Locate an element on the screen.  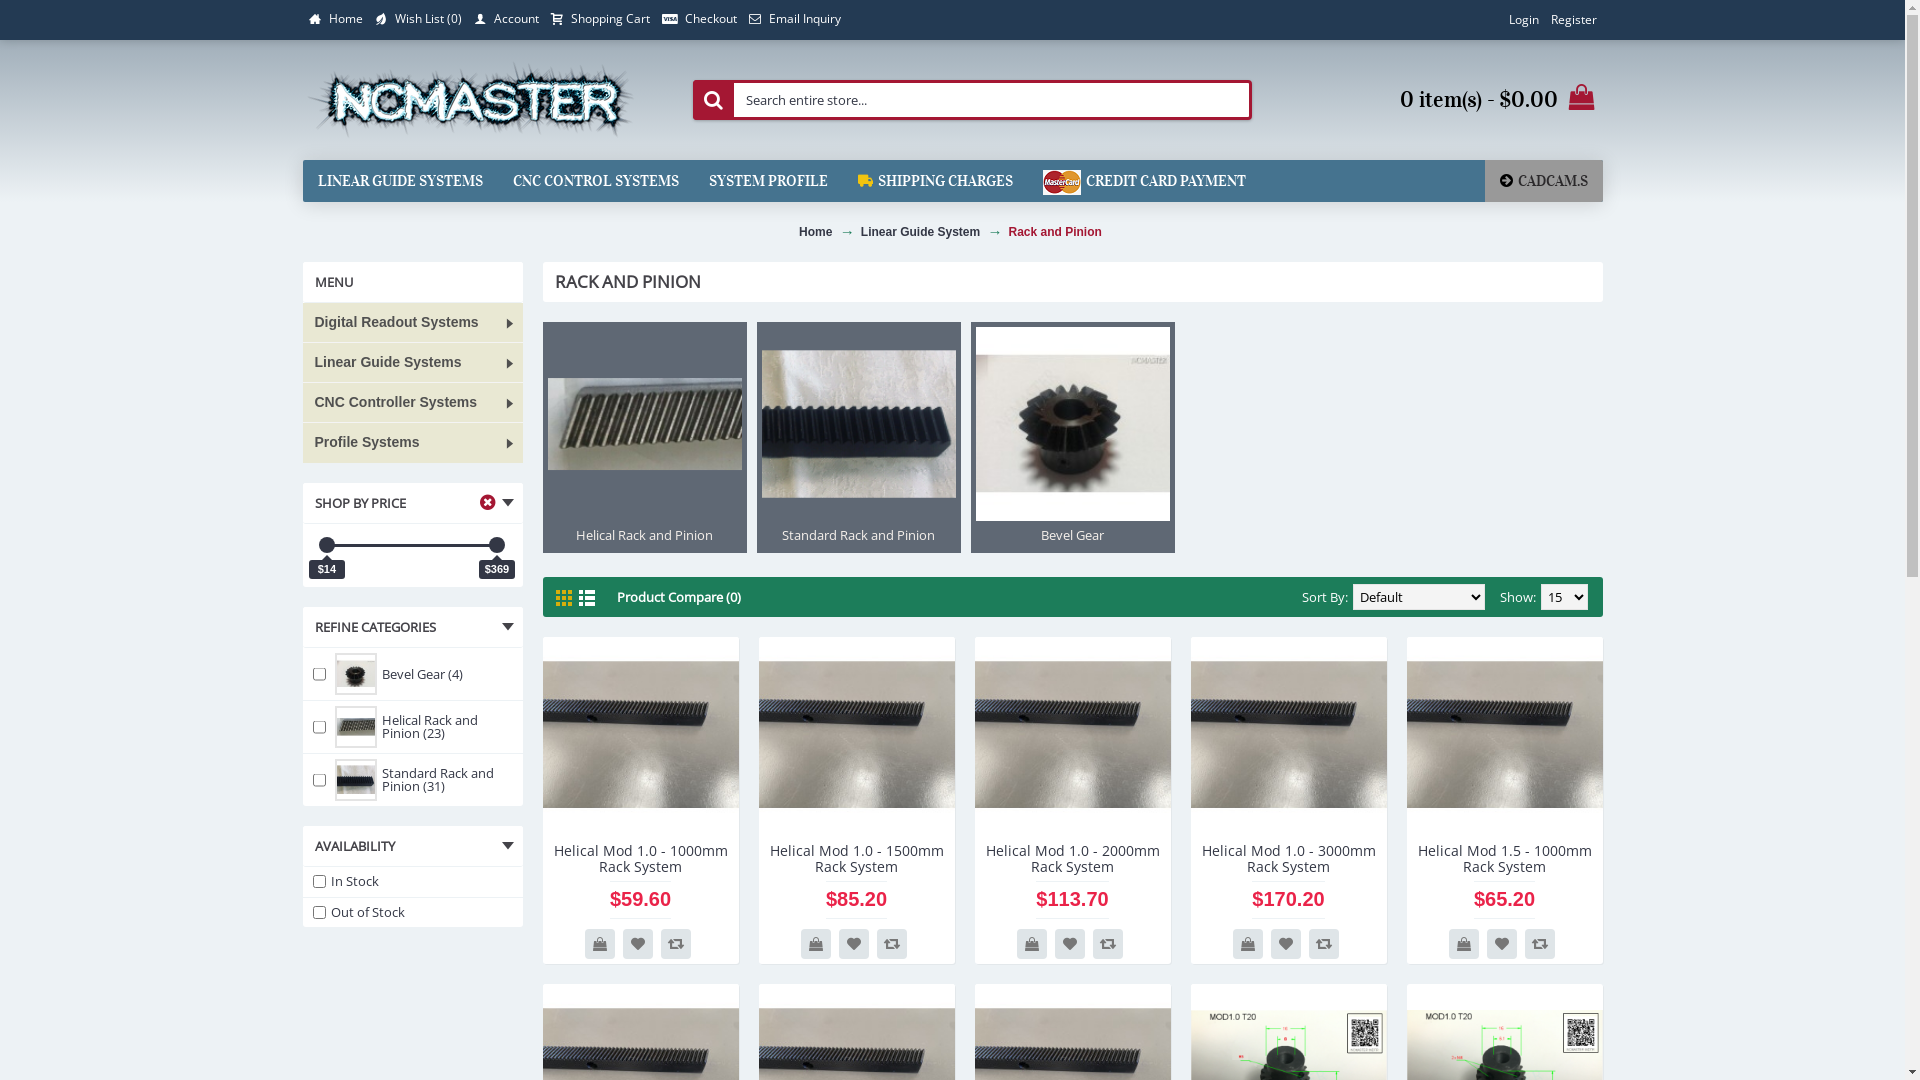
Profile Systems is located at coordinates (412, 443).